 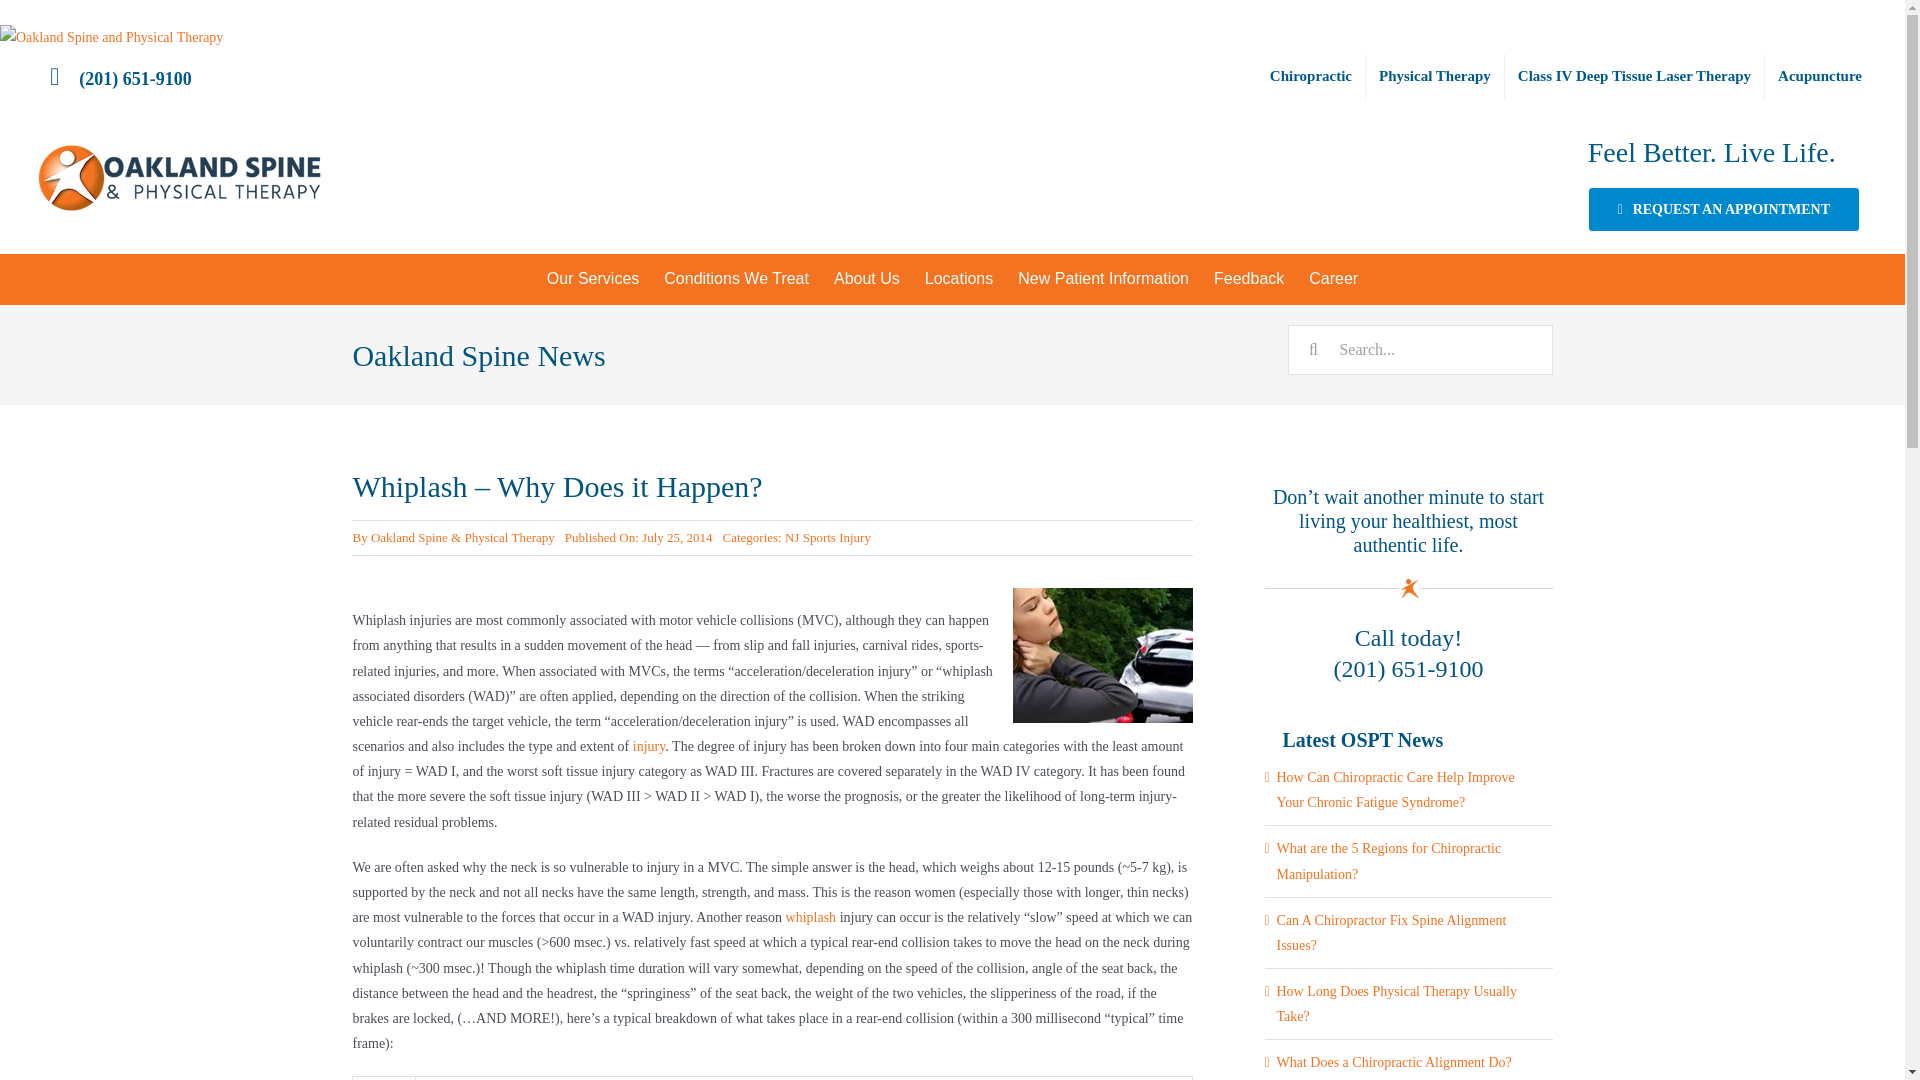 I want to click on whiplash, so click(x=811, y=917).